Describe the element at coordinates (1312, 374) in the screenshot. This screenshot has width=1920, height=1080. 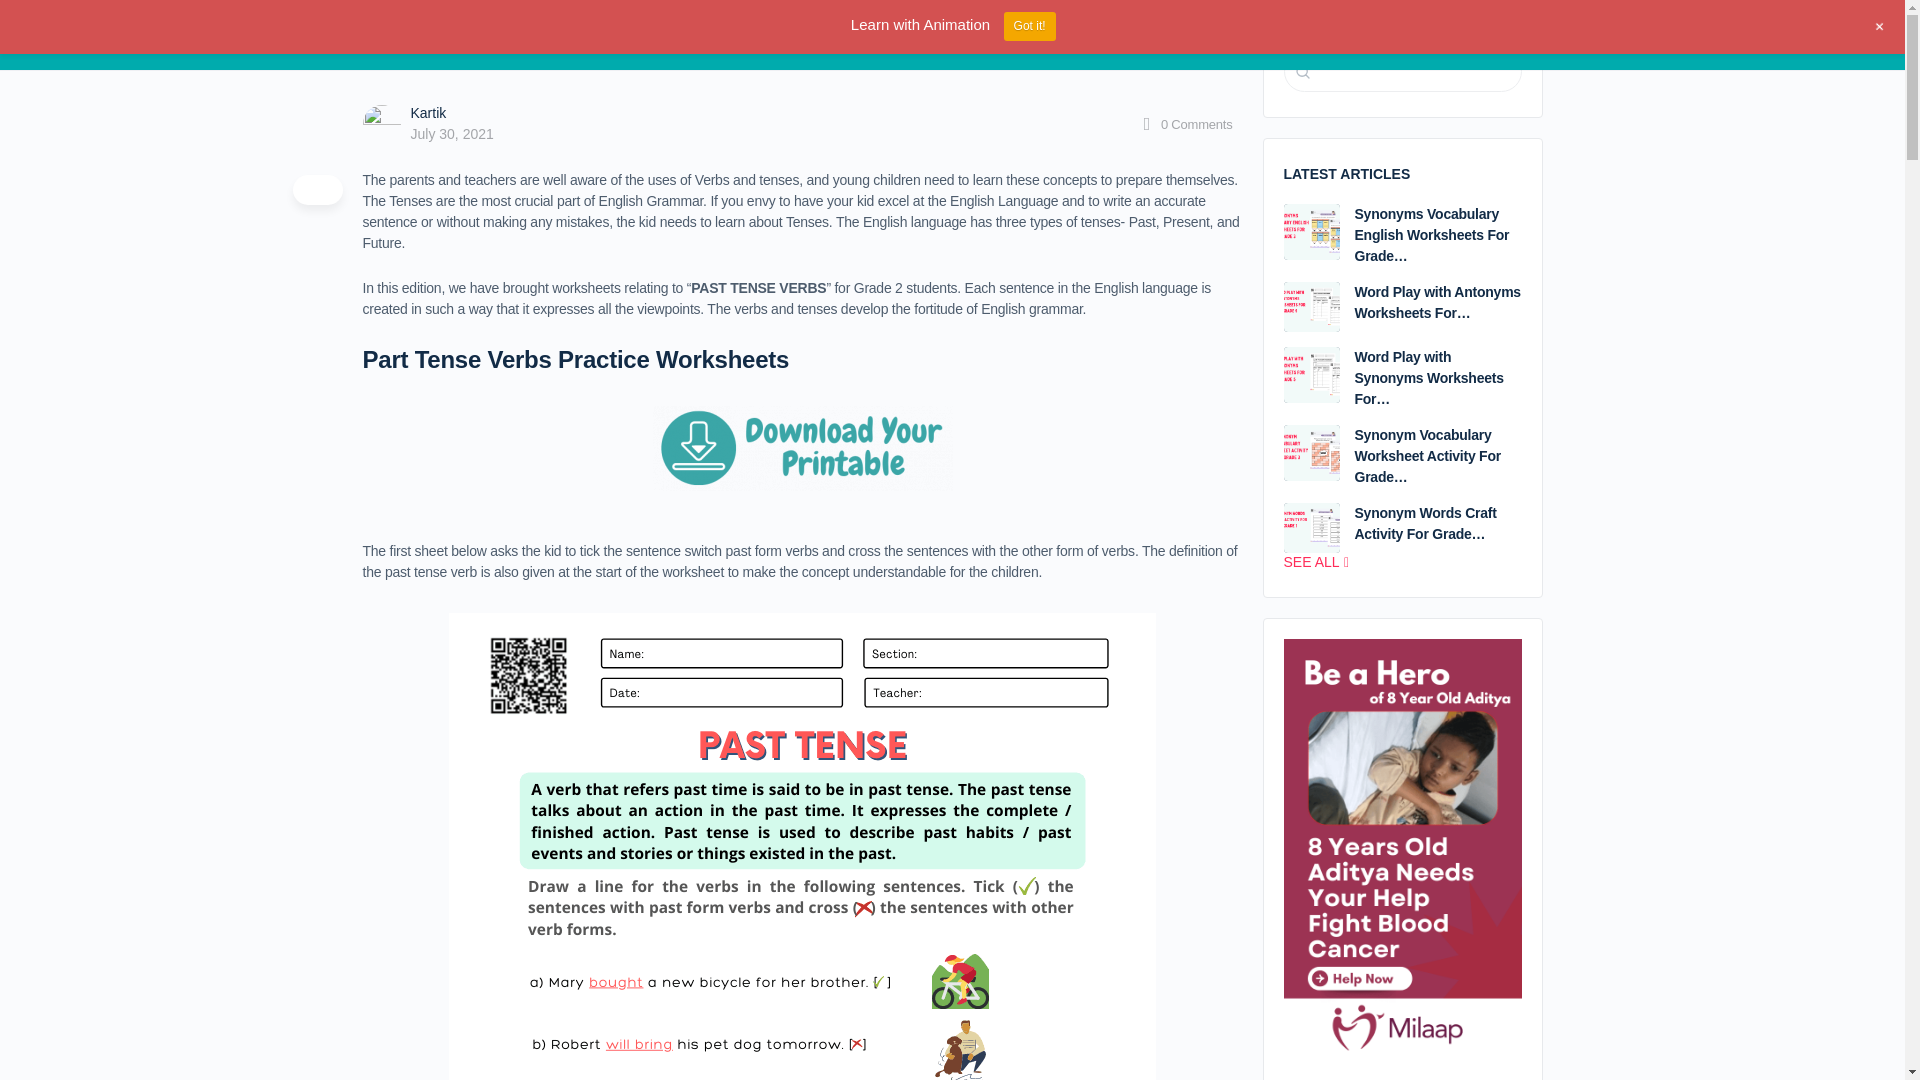
I see `Permalink to Word Play with Synonyms Worksheets For Grade 5` at that location.